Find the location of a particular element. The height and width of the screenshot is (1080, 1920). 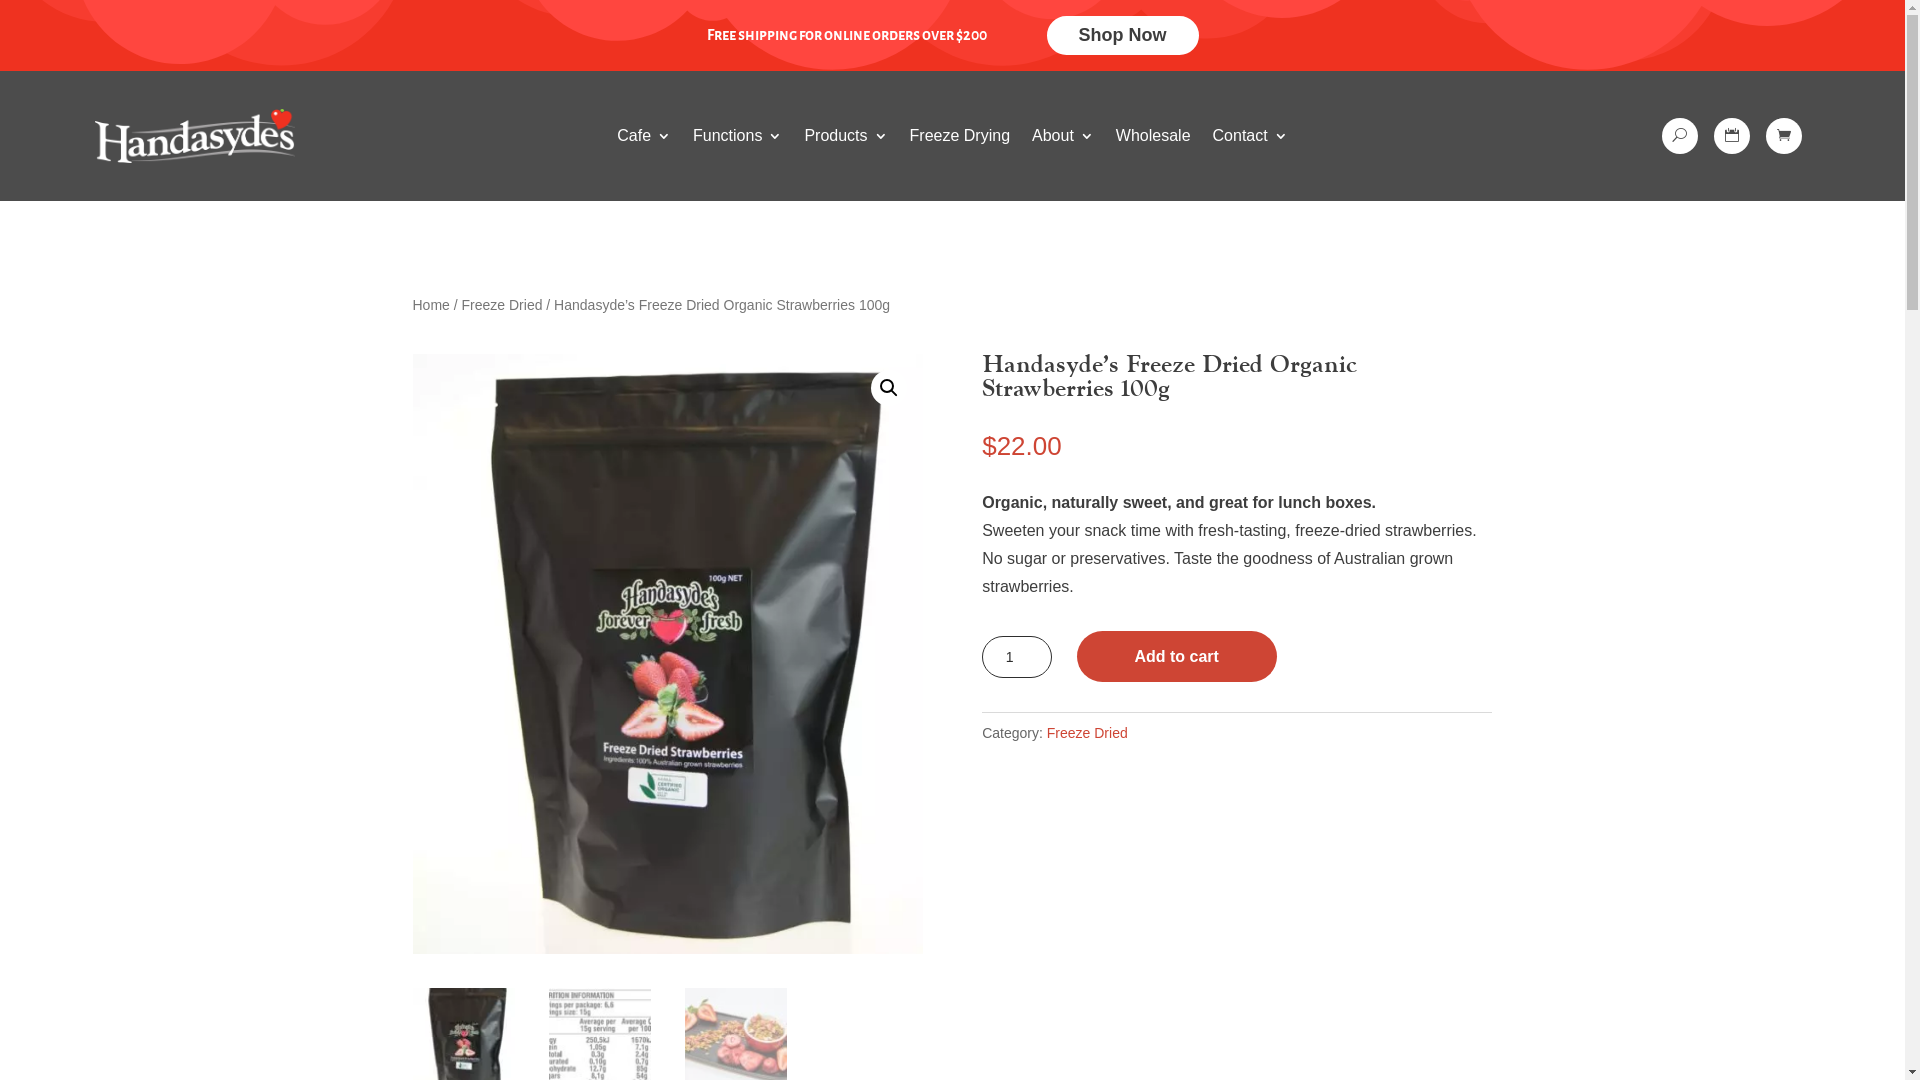

Freeze Dried is located at coordinates (502, 305).